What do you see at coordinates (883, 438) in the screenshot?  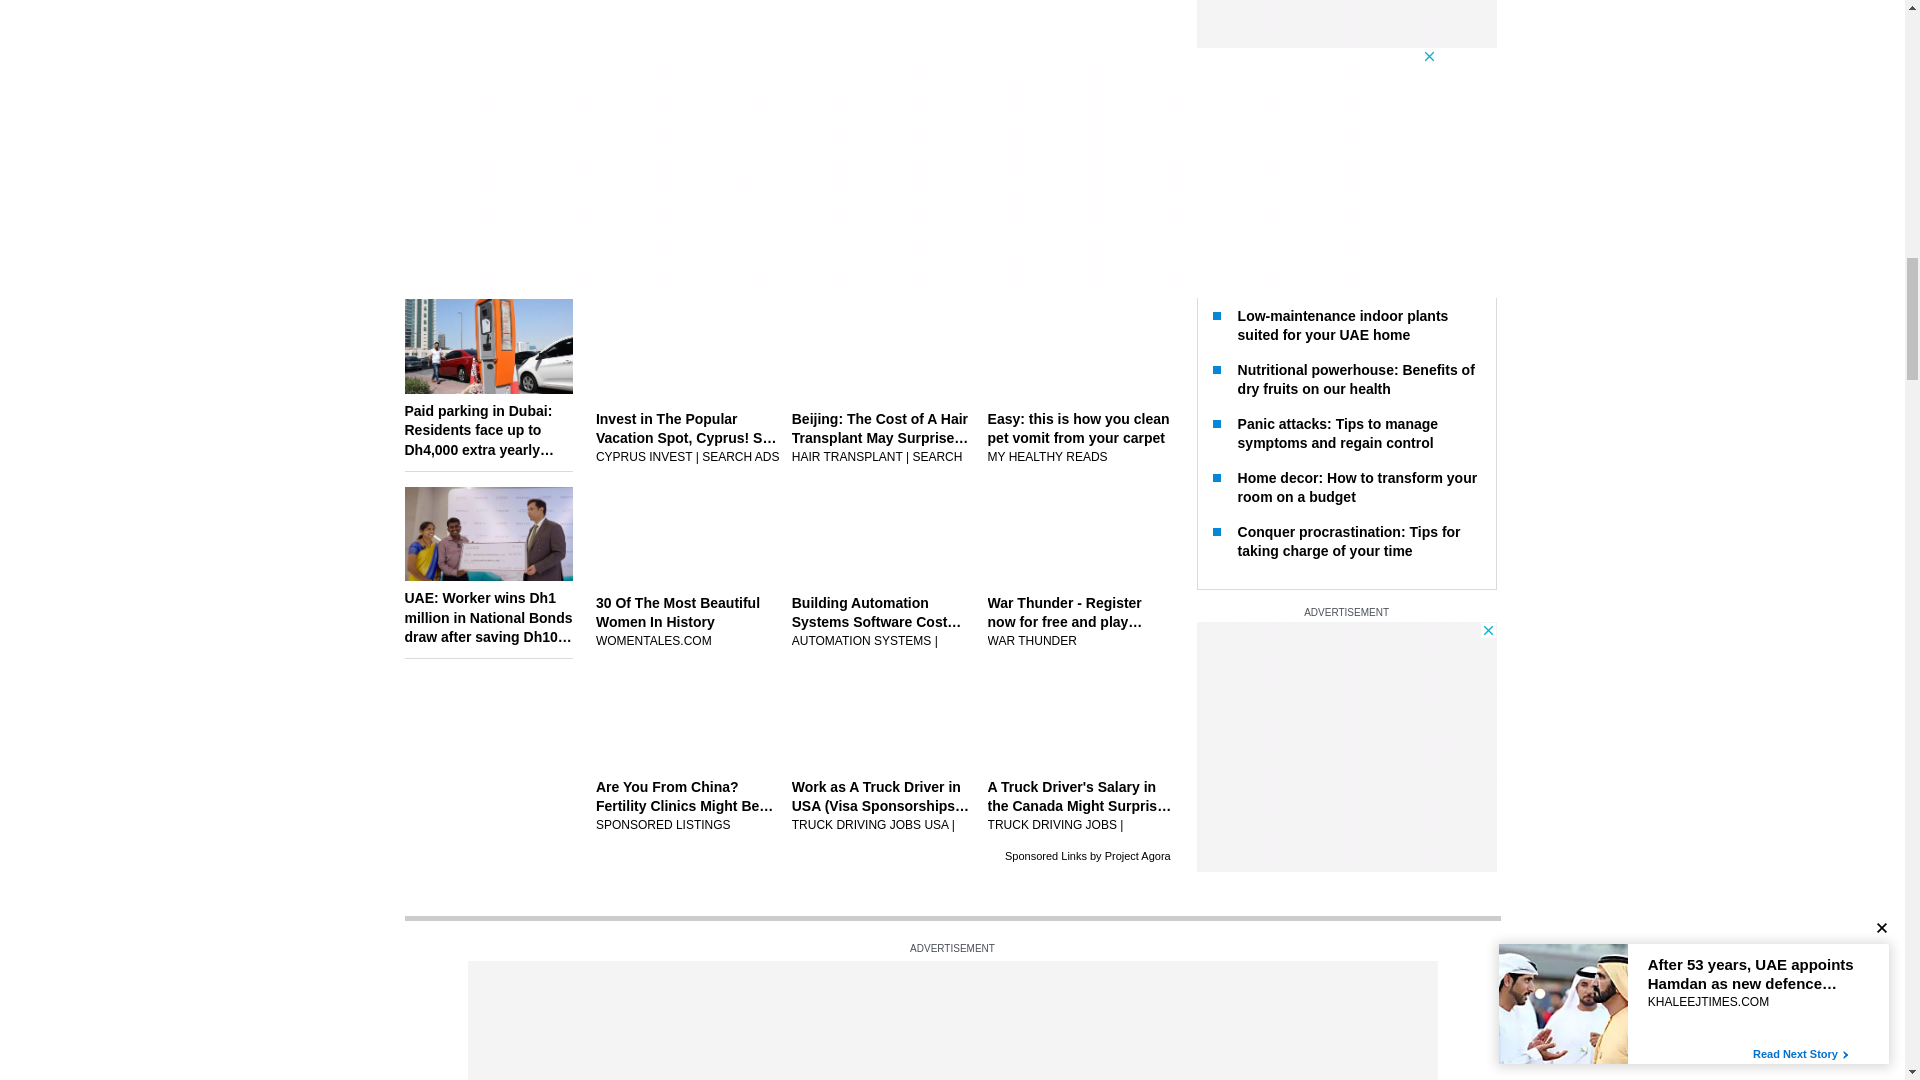 I see `Beijing: The Cost of A Hair Transplant May Surprise You` at bounding box center [883, 438].